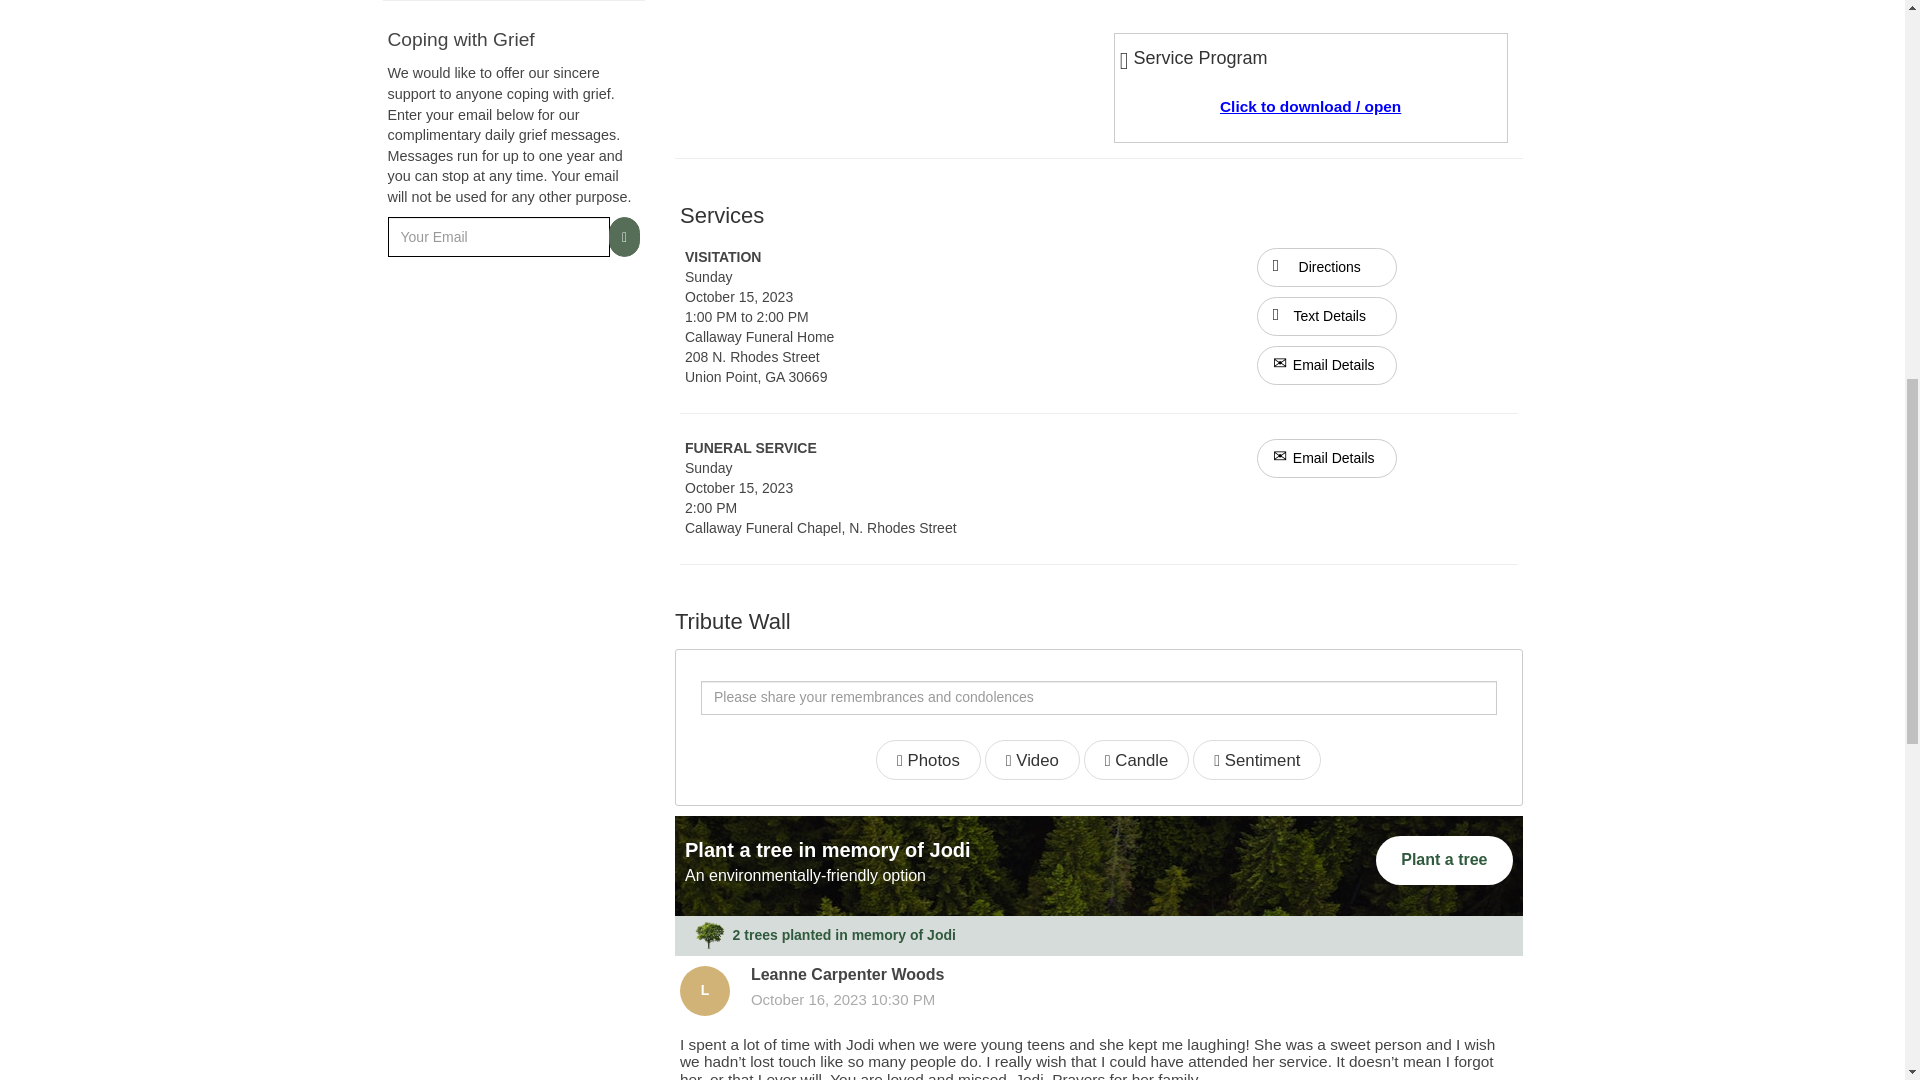  I want to click on Directions, so click(1327, 266).